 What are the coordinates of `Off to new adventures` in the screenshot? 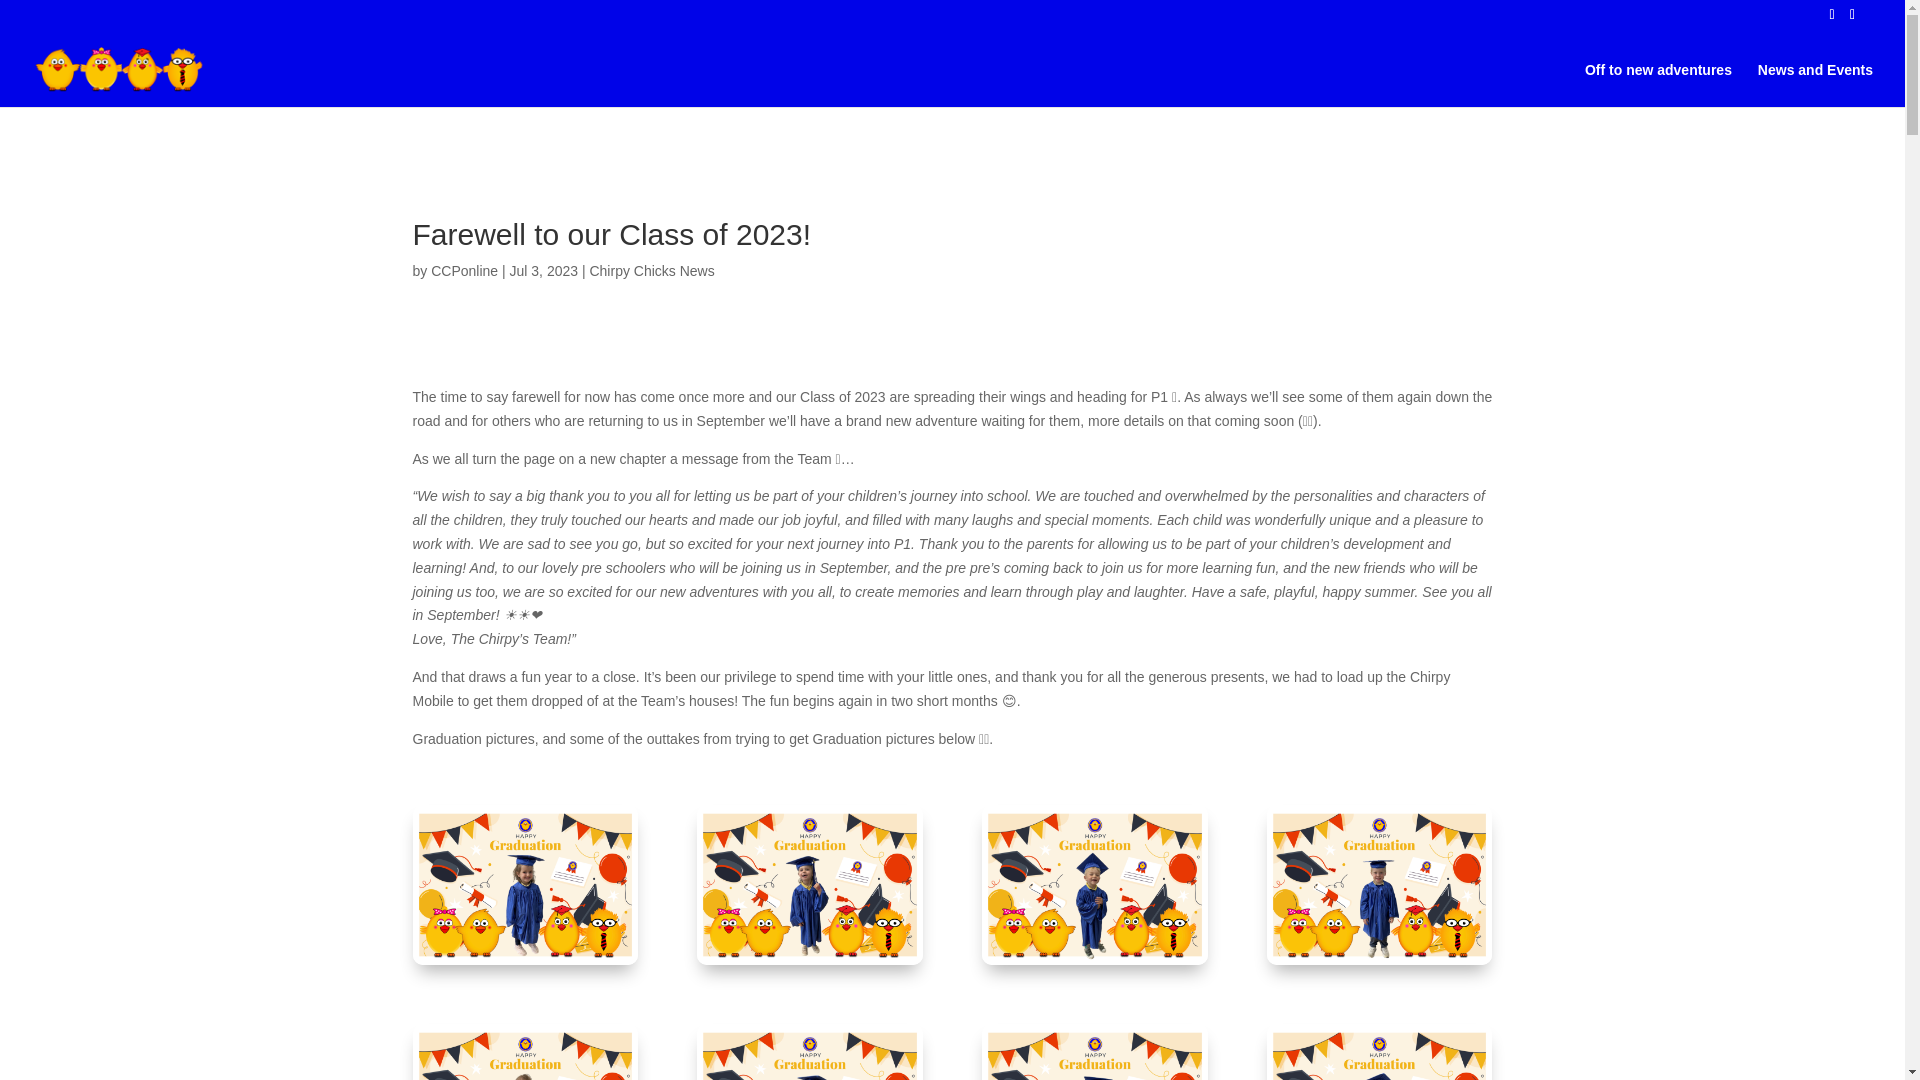 It's located at (1658, 83).